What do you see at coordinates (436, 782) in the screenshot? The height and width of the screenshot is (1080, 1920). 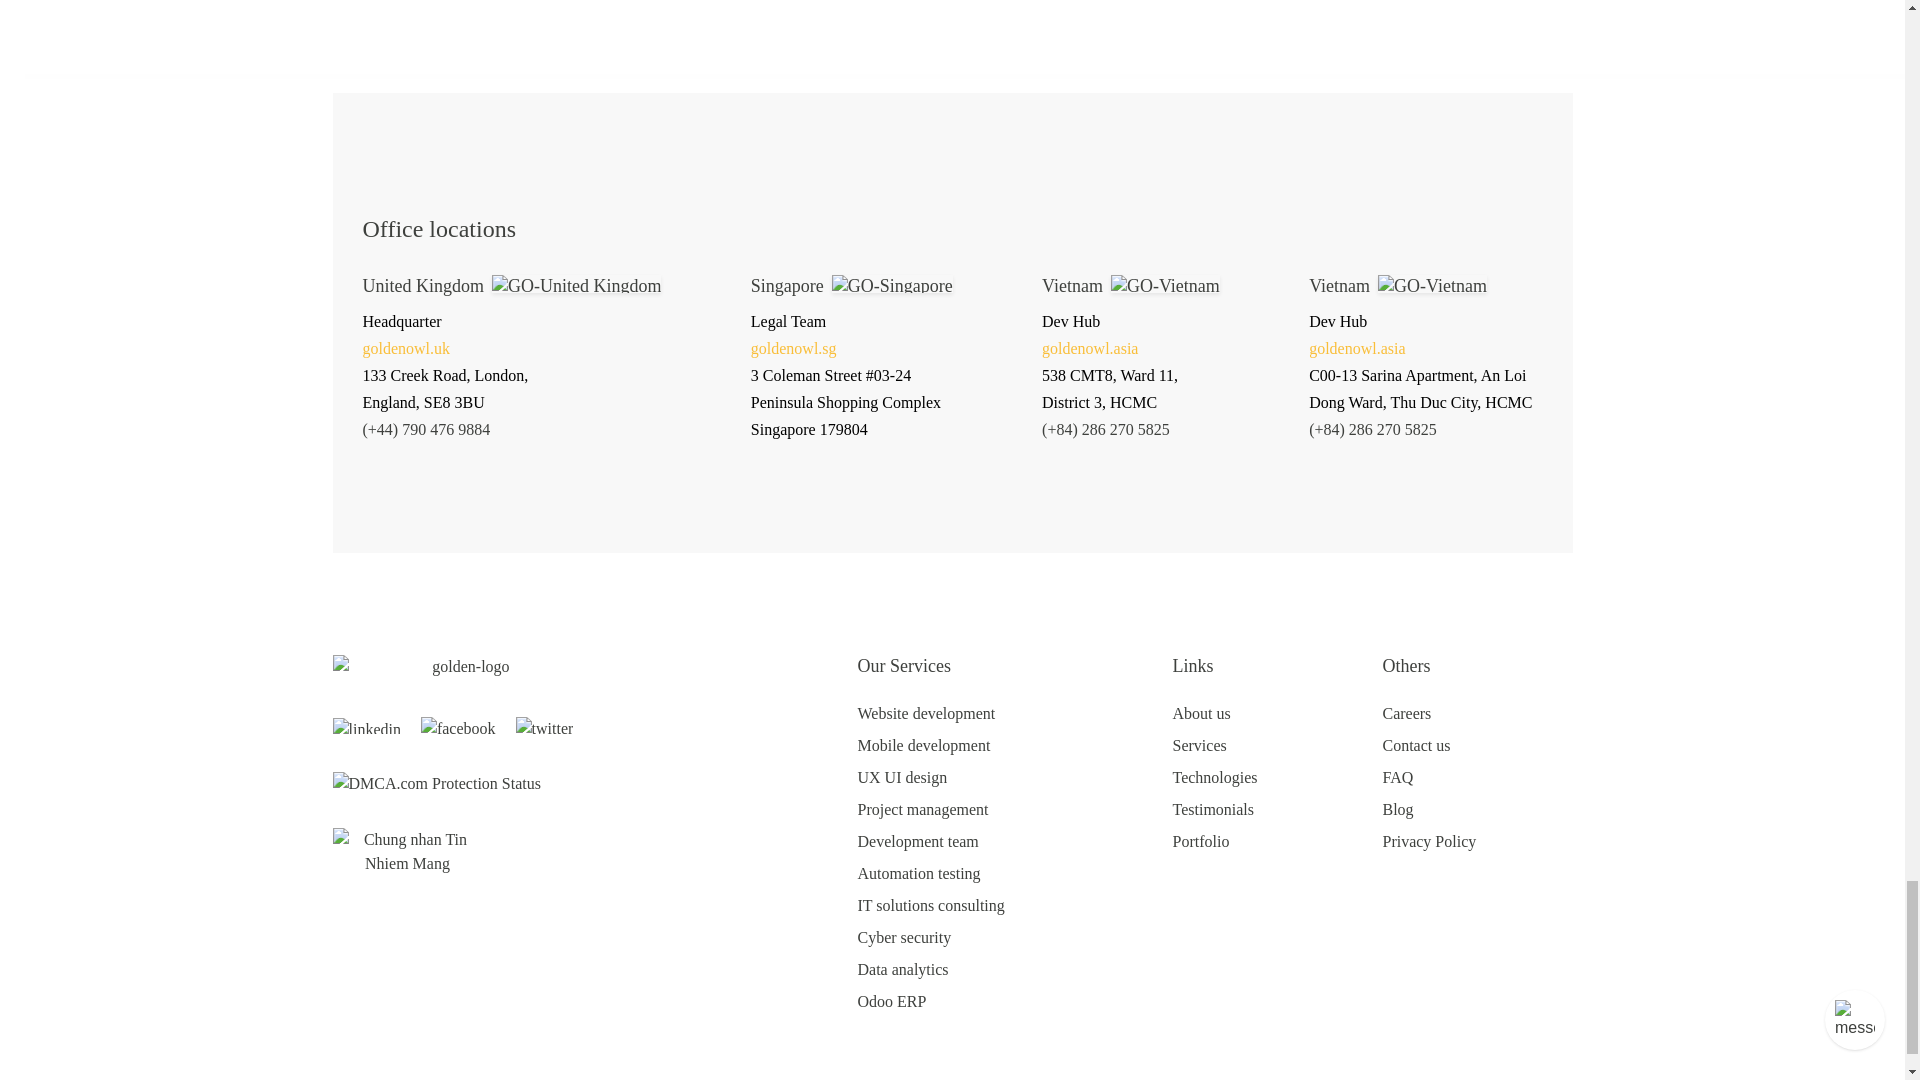 I see `DMCA.com Protection Status` at bounding box center [436, 782].